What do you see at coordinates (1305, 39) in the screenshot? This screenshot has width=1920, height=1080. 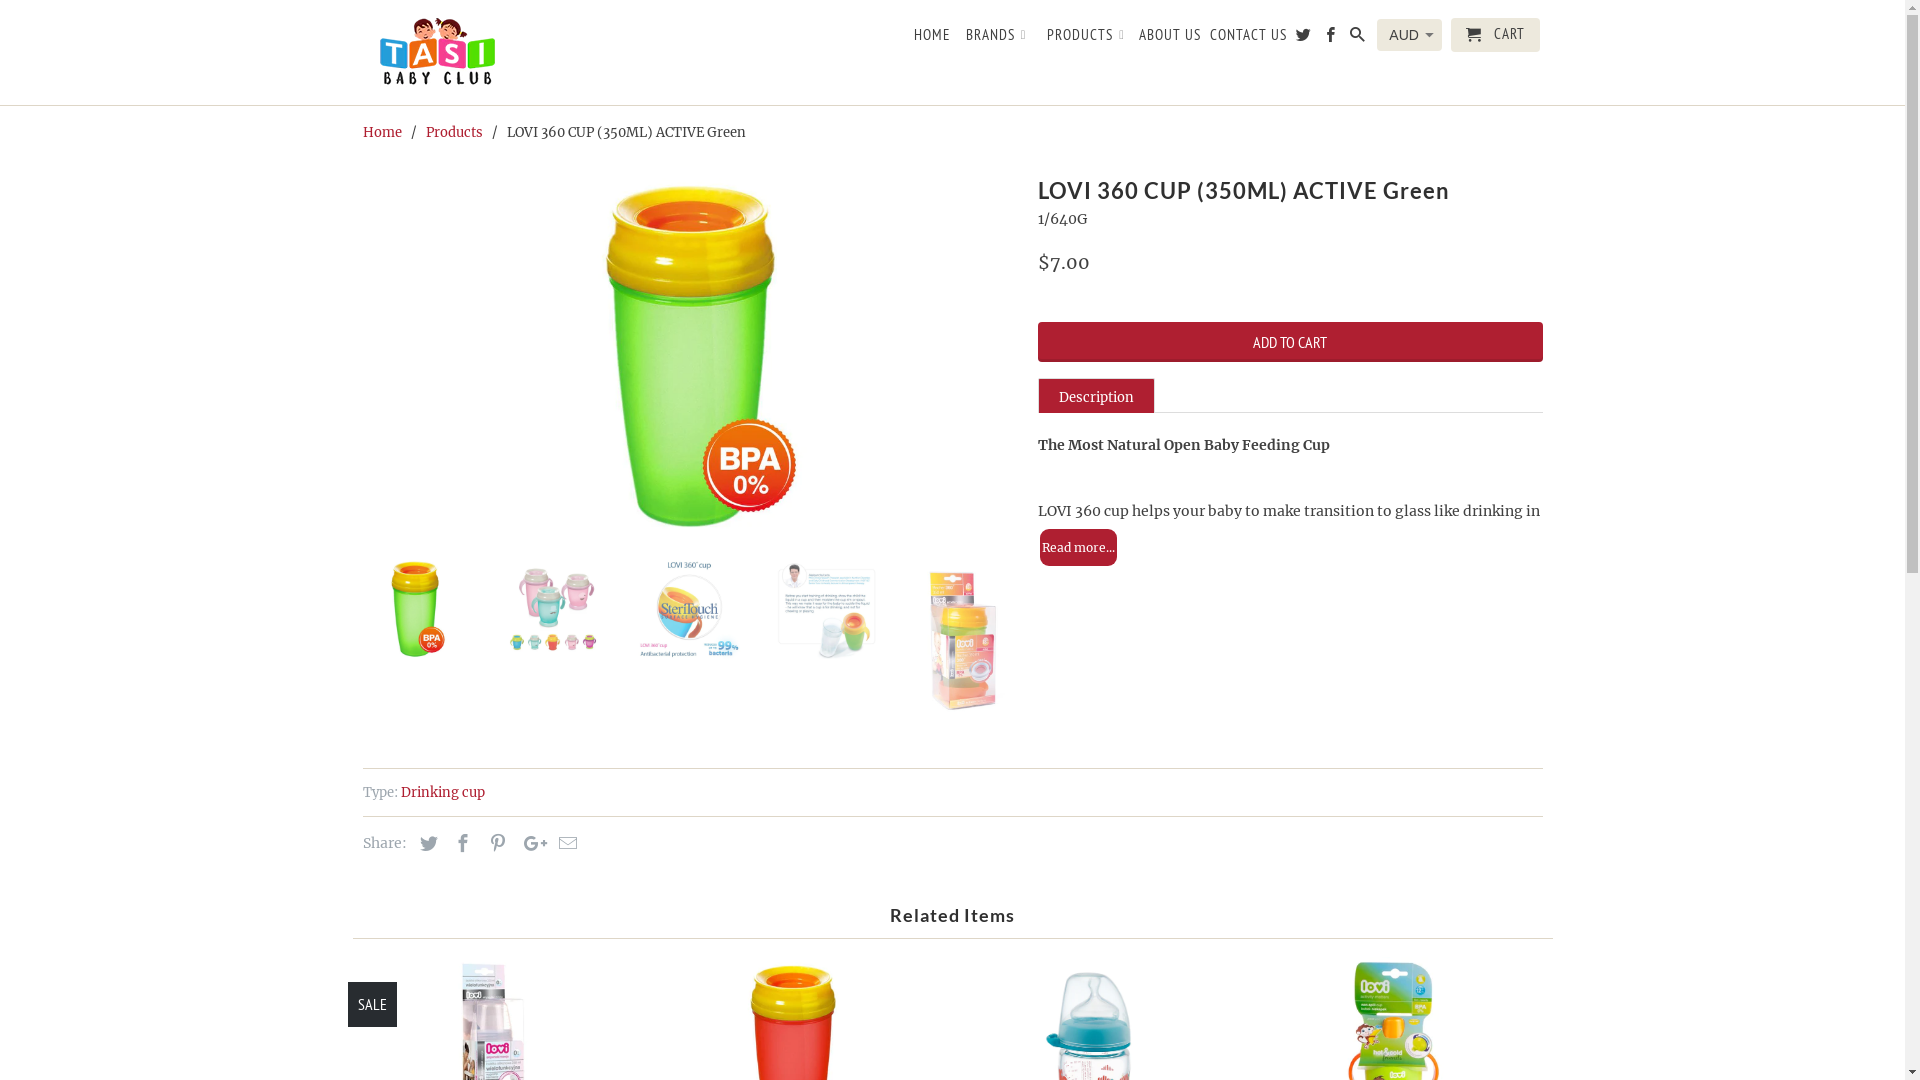 I see ` Tasi Baby Club on Twitter` at bounding box center [1305, 39].